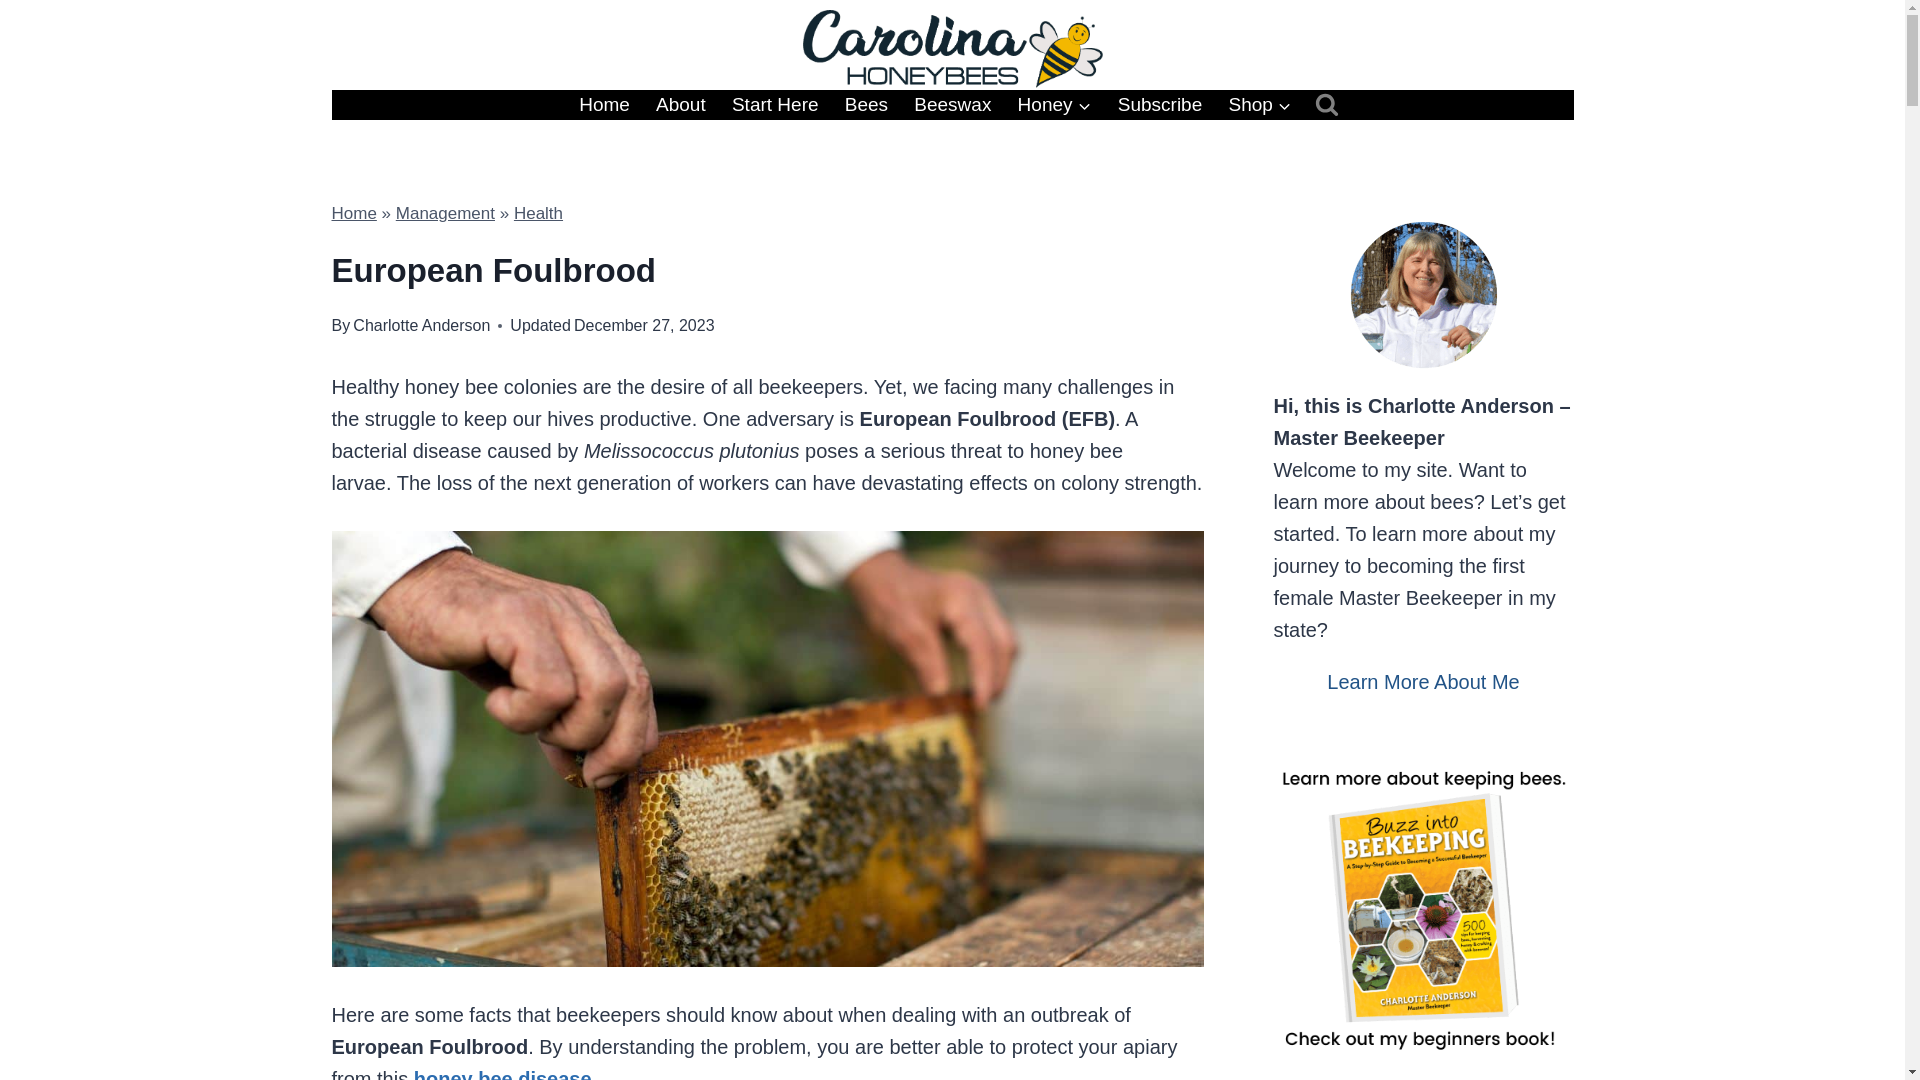 The width and height of the screenshot is (1920, 1080). I want to click on Bees, so click(866, 104).